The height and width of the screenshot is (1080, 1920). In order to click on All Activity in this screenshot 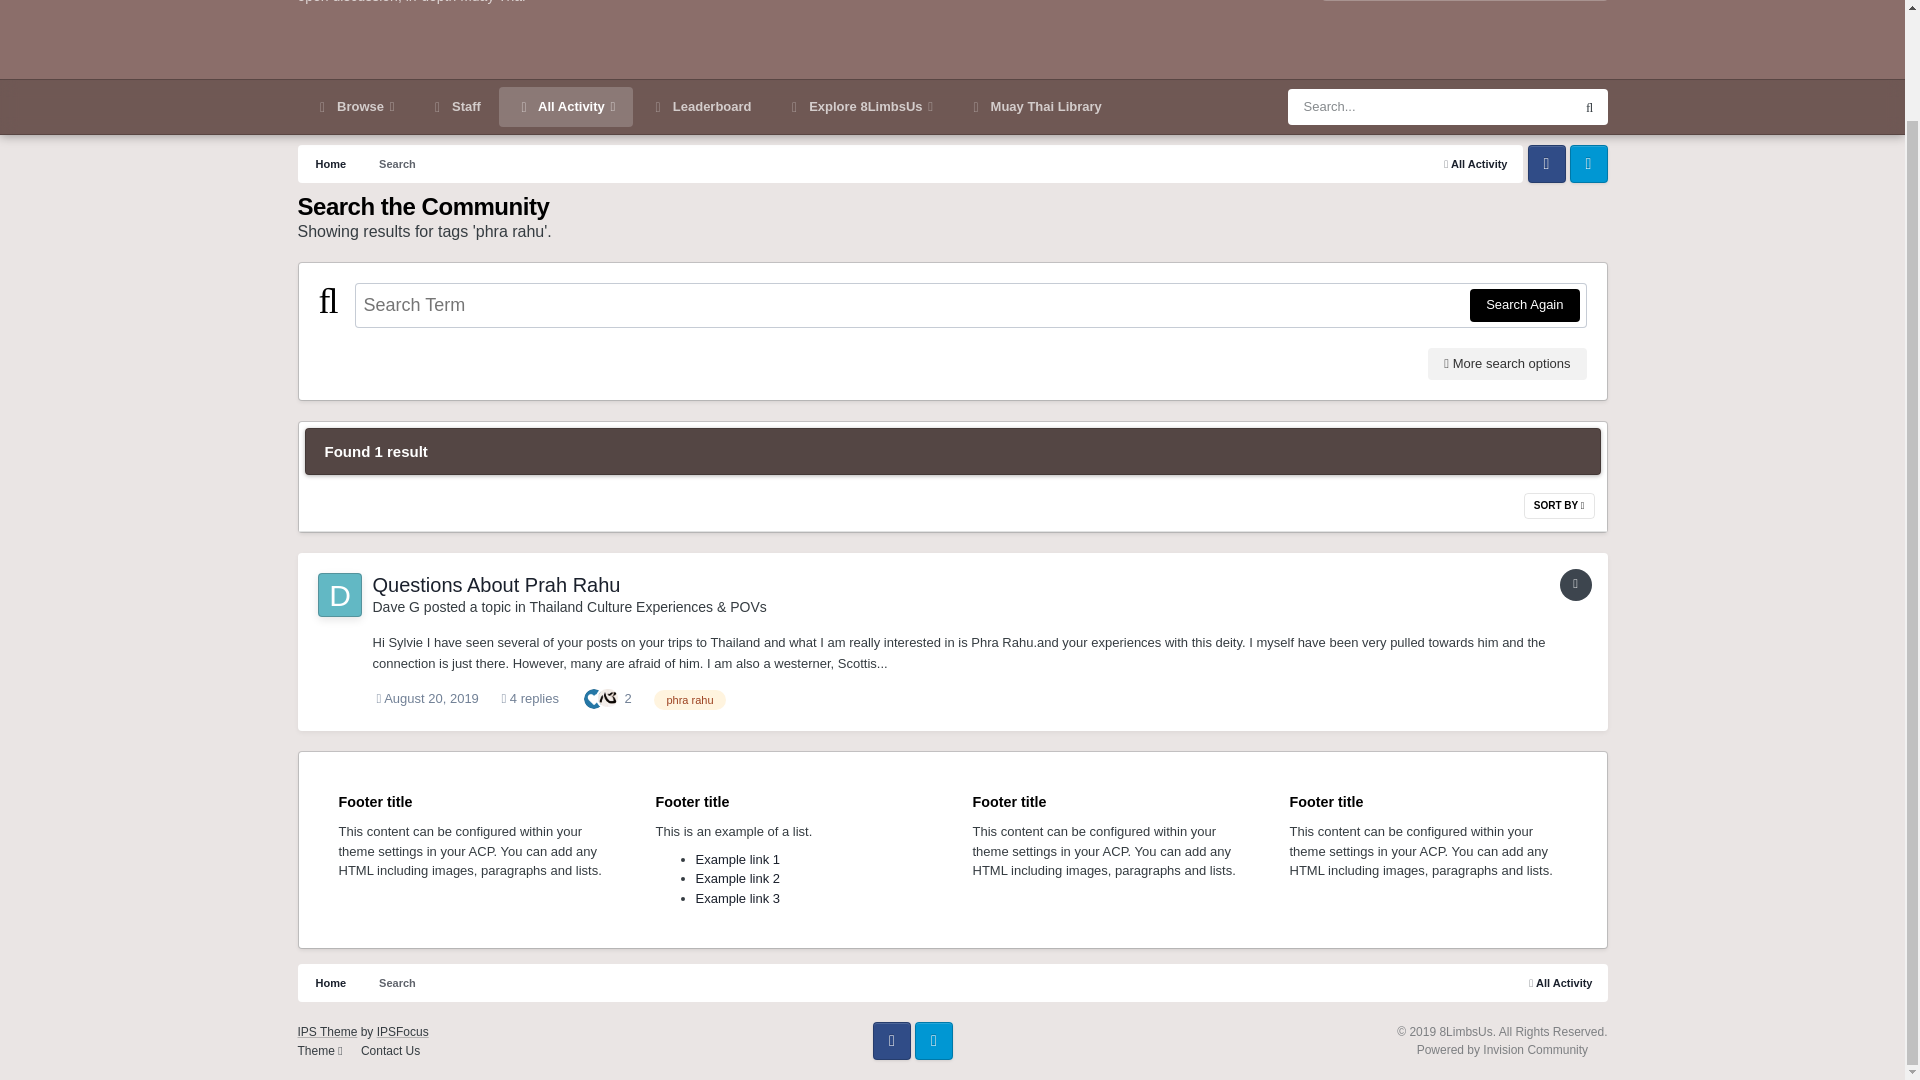, I will do `click(566, 107)`.